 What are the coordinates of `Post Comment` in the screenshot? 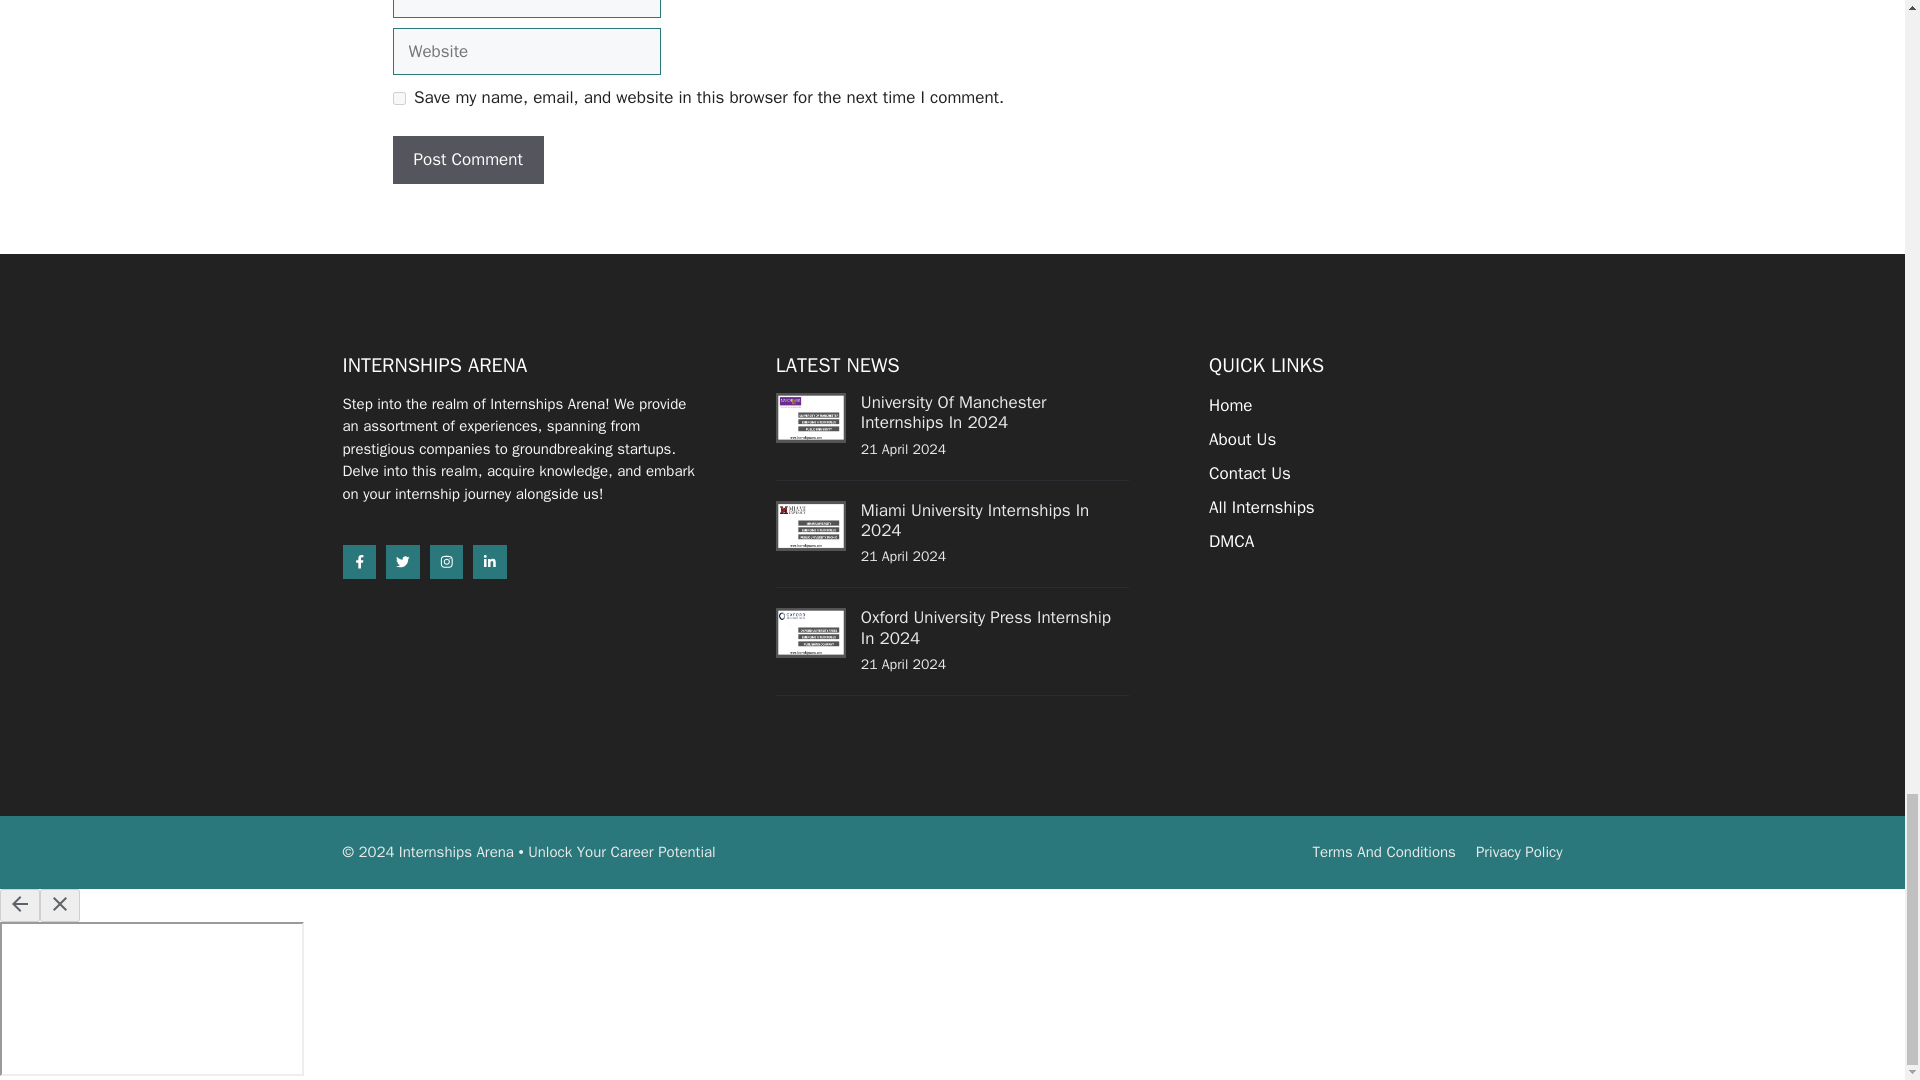 It's located at (467, 160).